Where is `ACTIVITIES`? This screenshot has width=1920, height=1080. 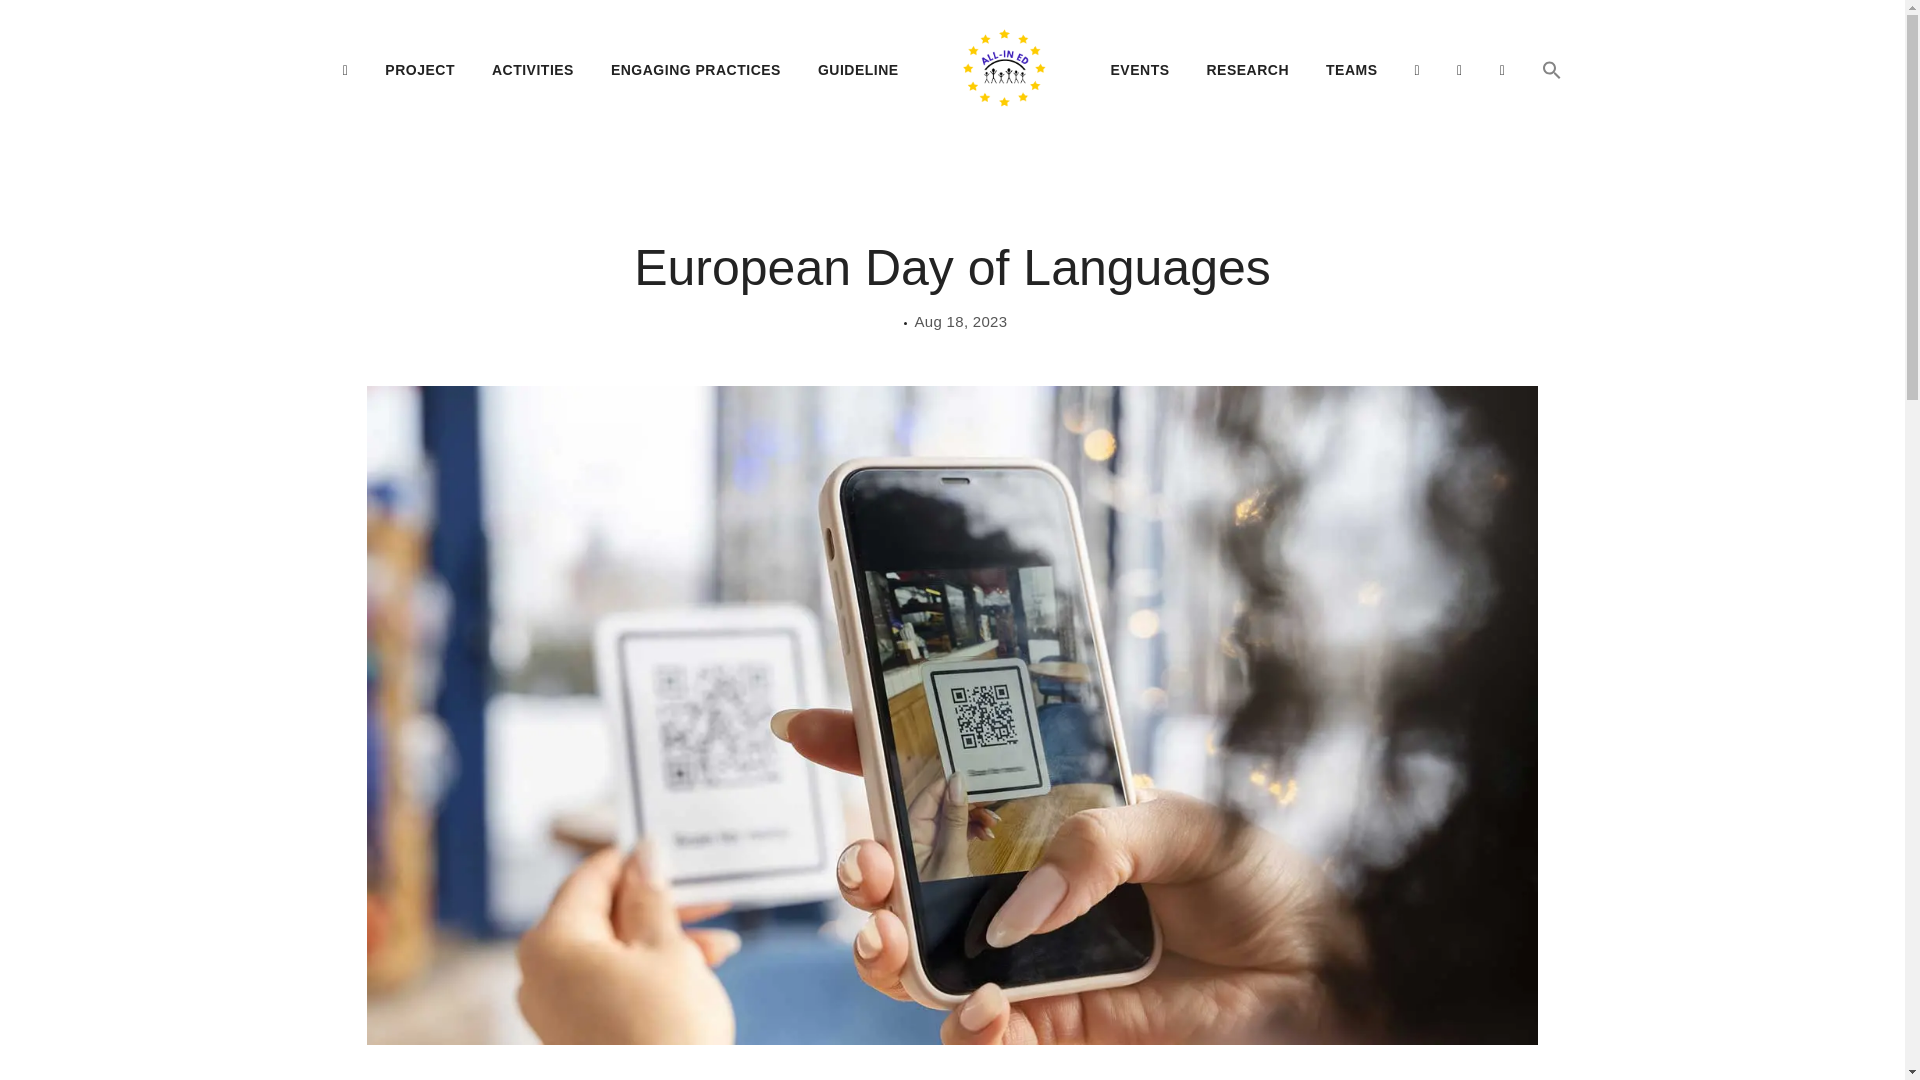
ACTIVITIES is located at coordinates (532, 68).